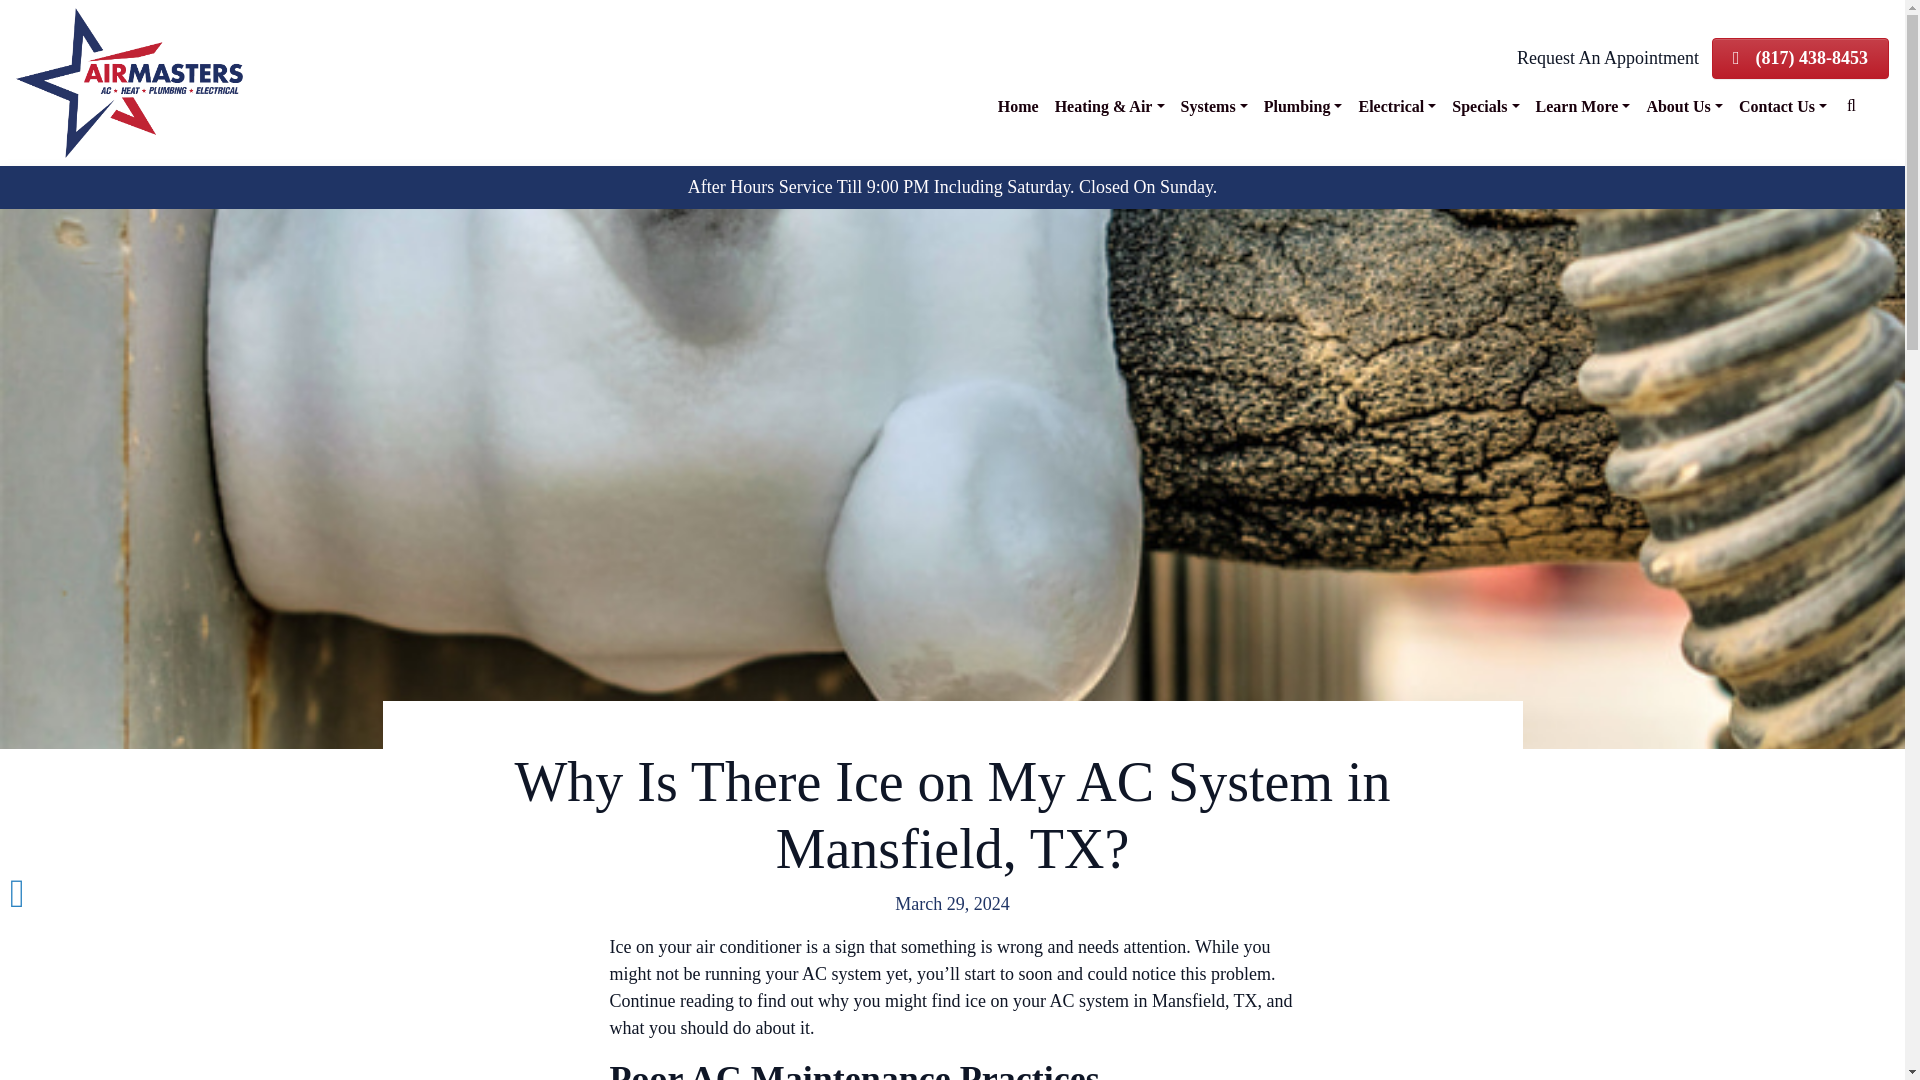  I want to click on Request An Appointment, so click(1608, 58).